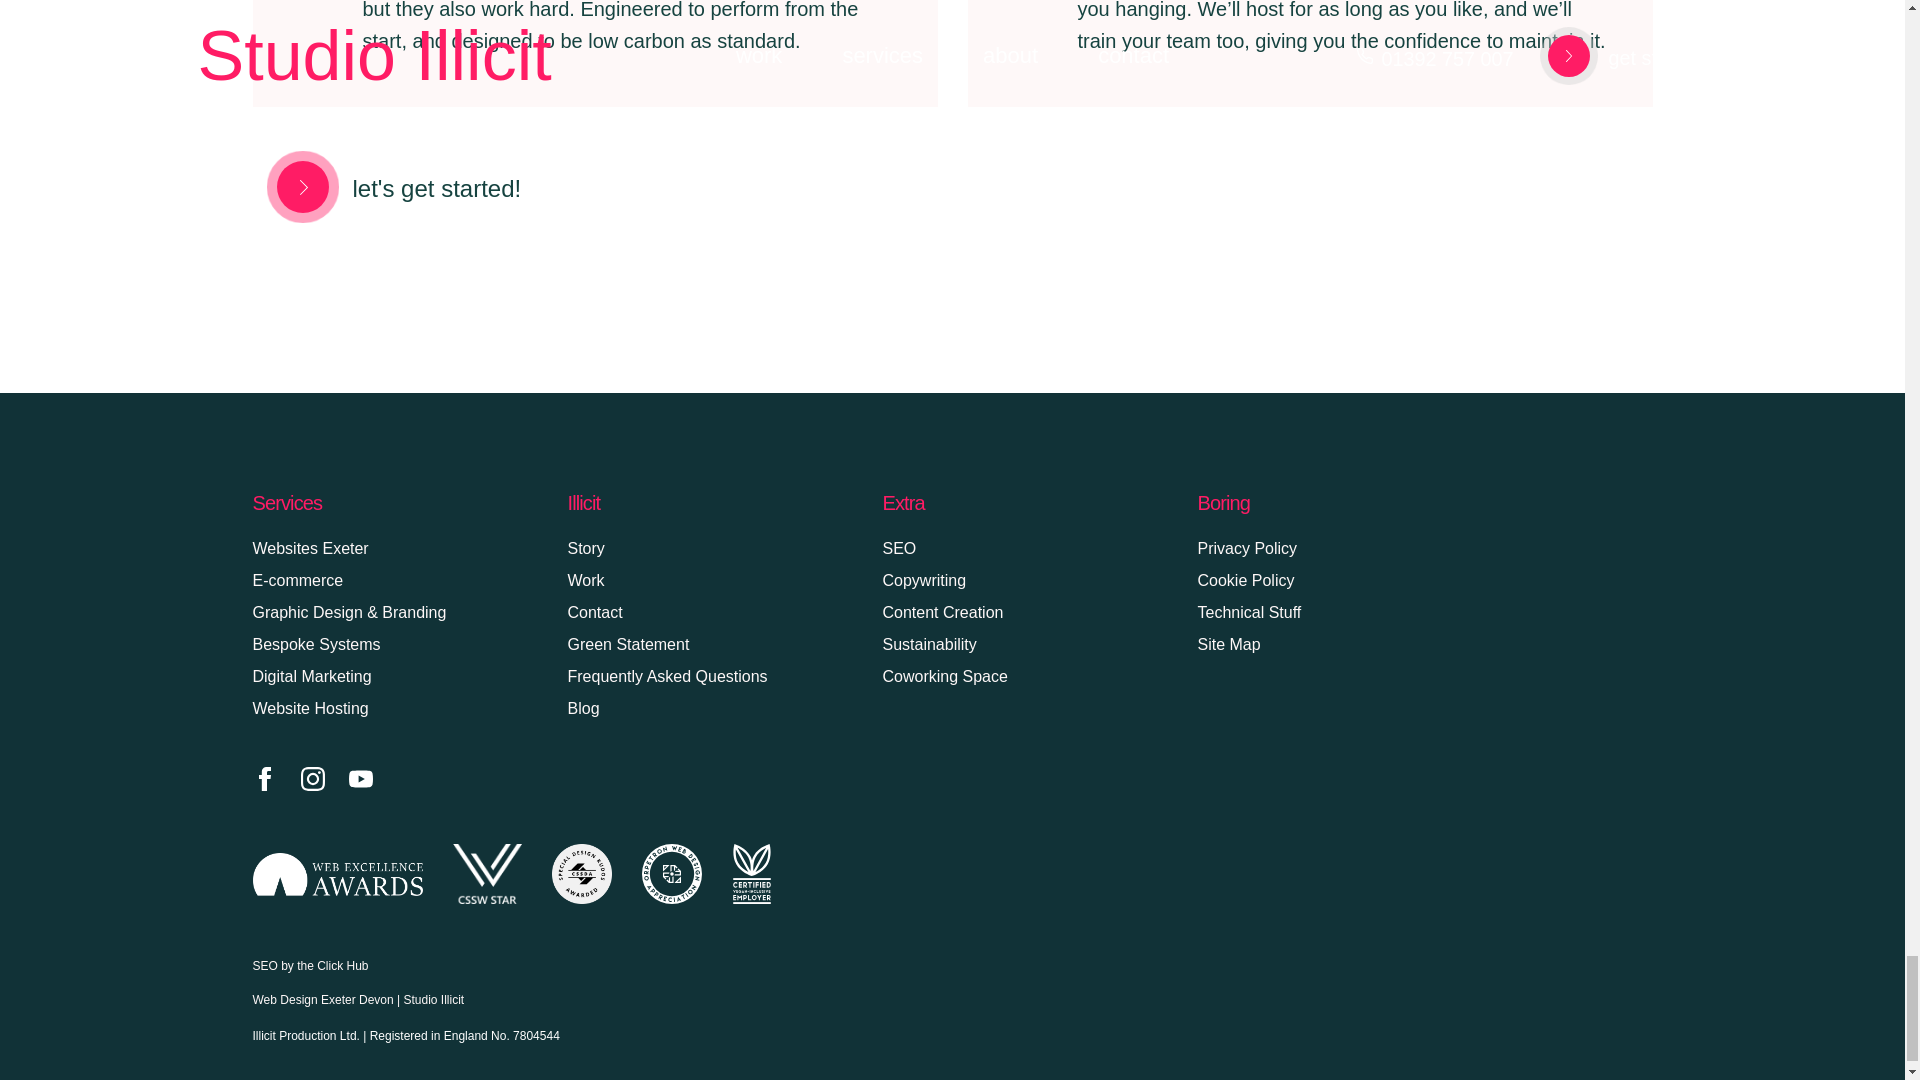 Image resolution: width=1920 pixels, height=1080 pixels. Describe the element at coordinates (310, 676) in the screenshot. I see `Digital Marketing` at that location.